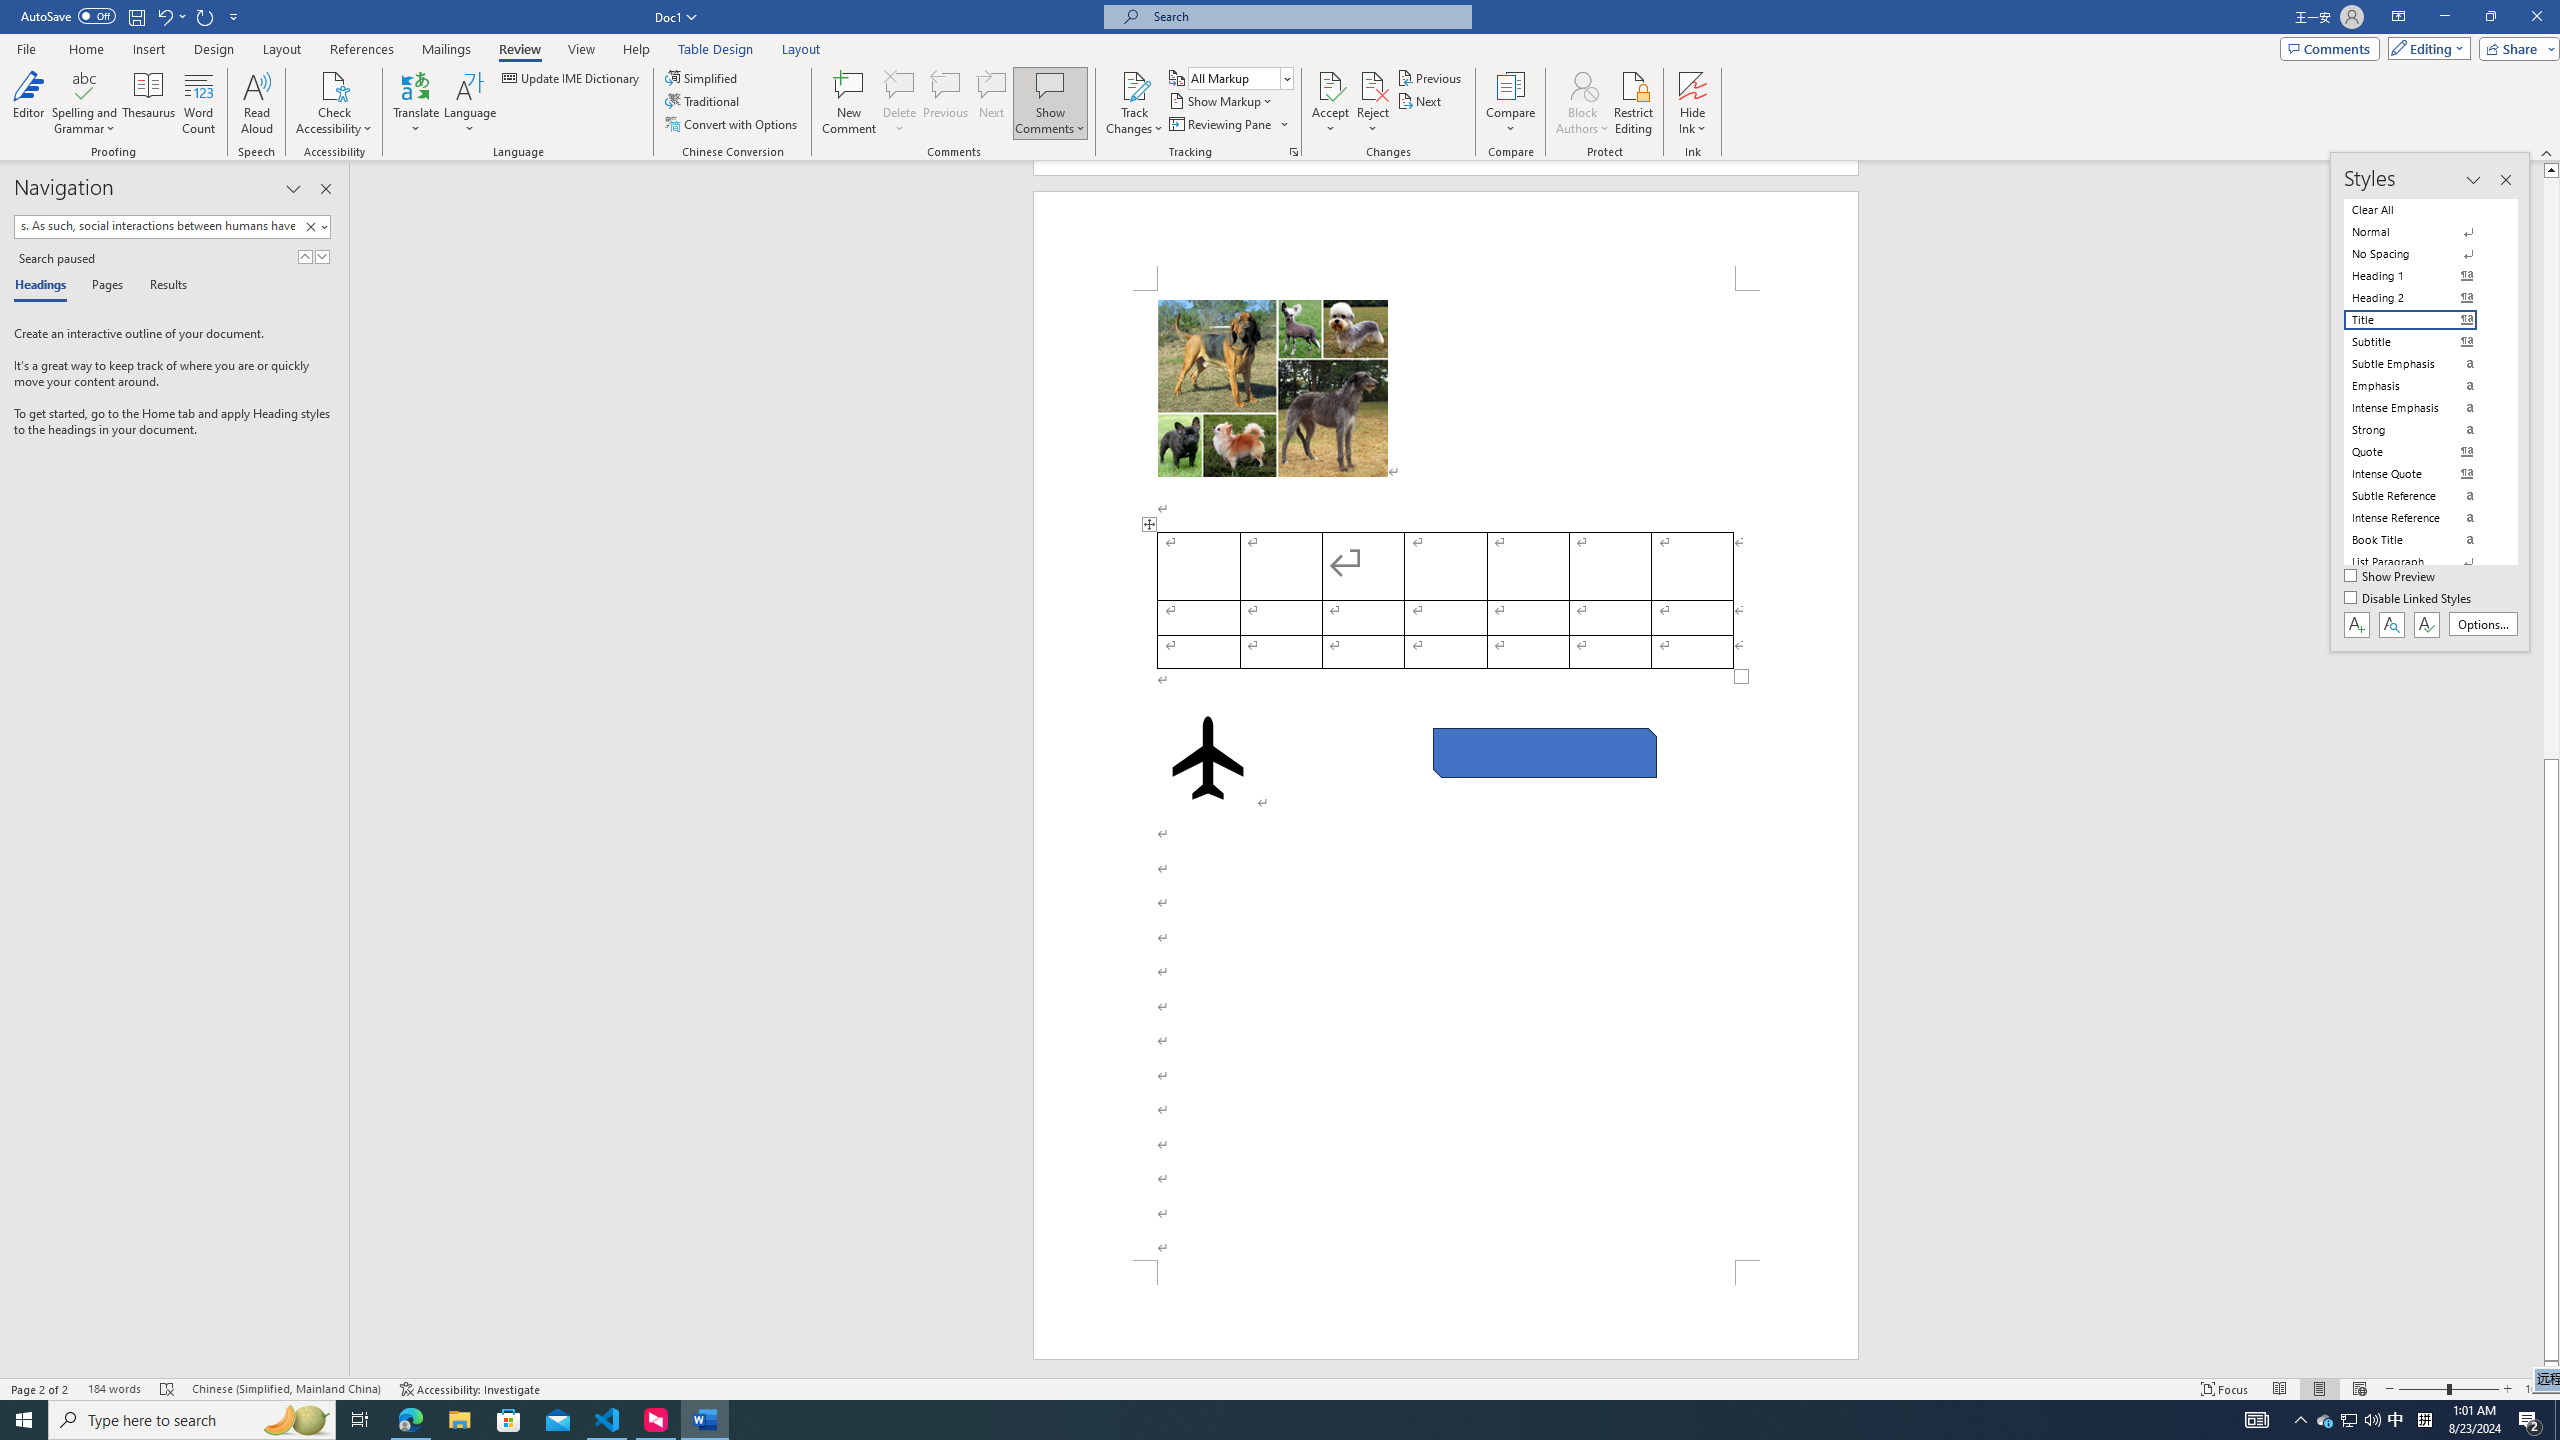  I want to click on Web Layout, so click(2360, 1389).